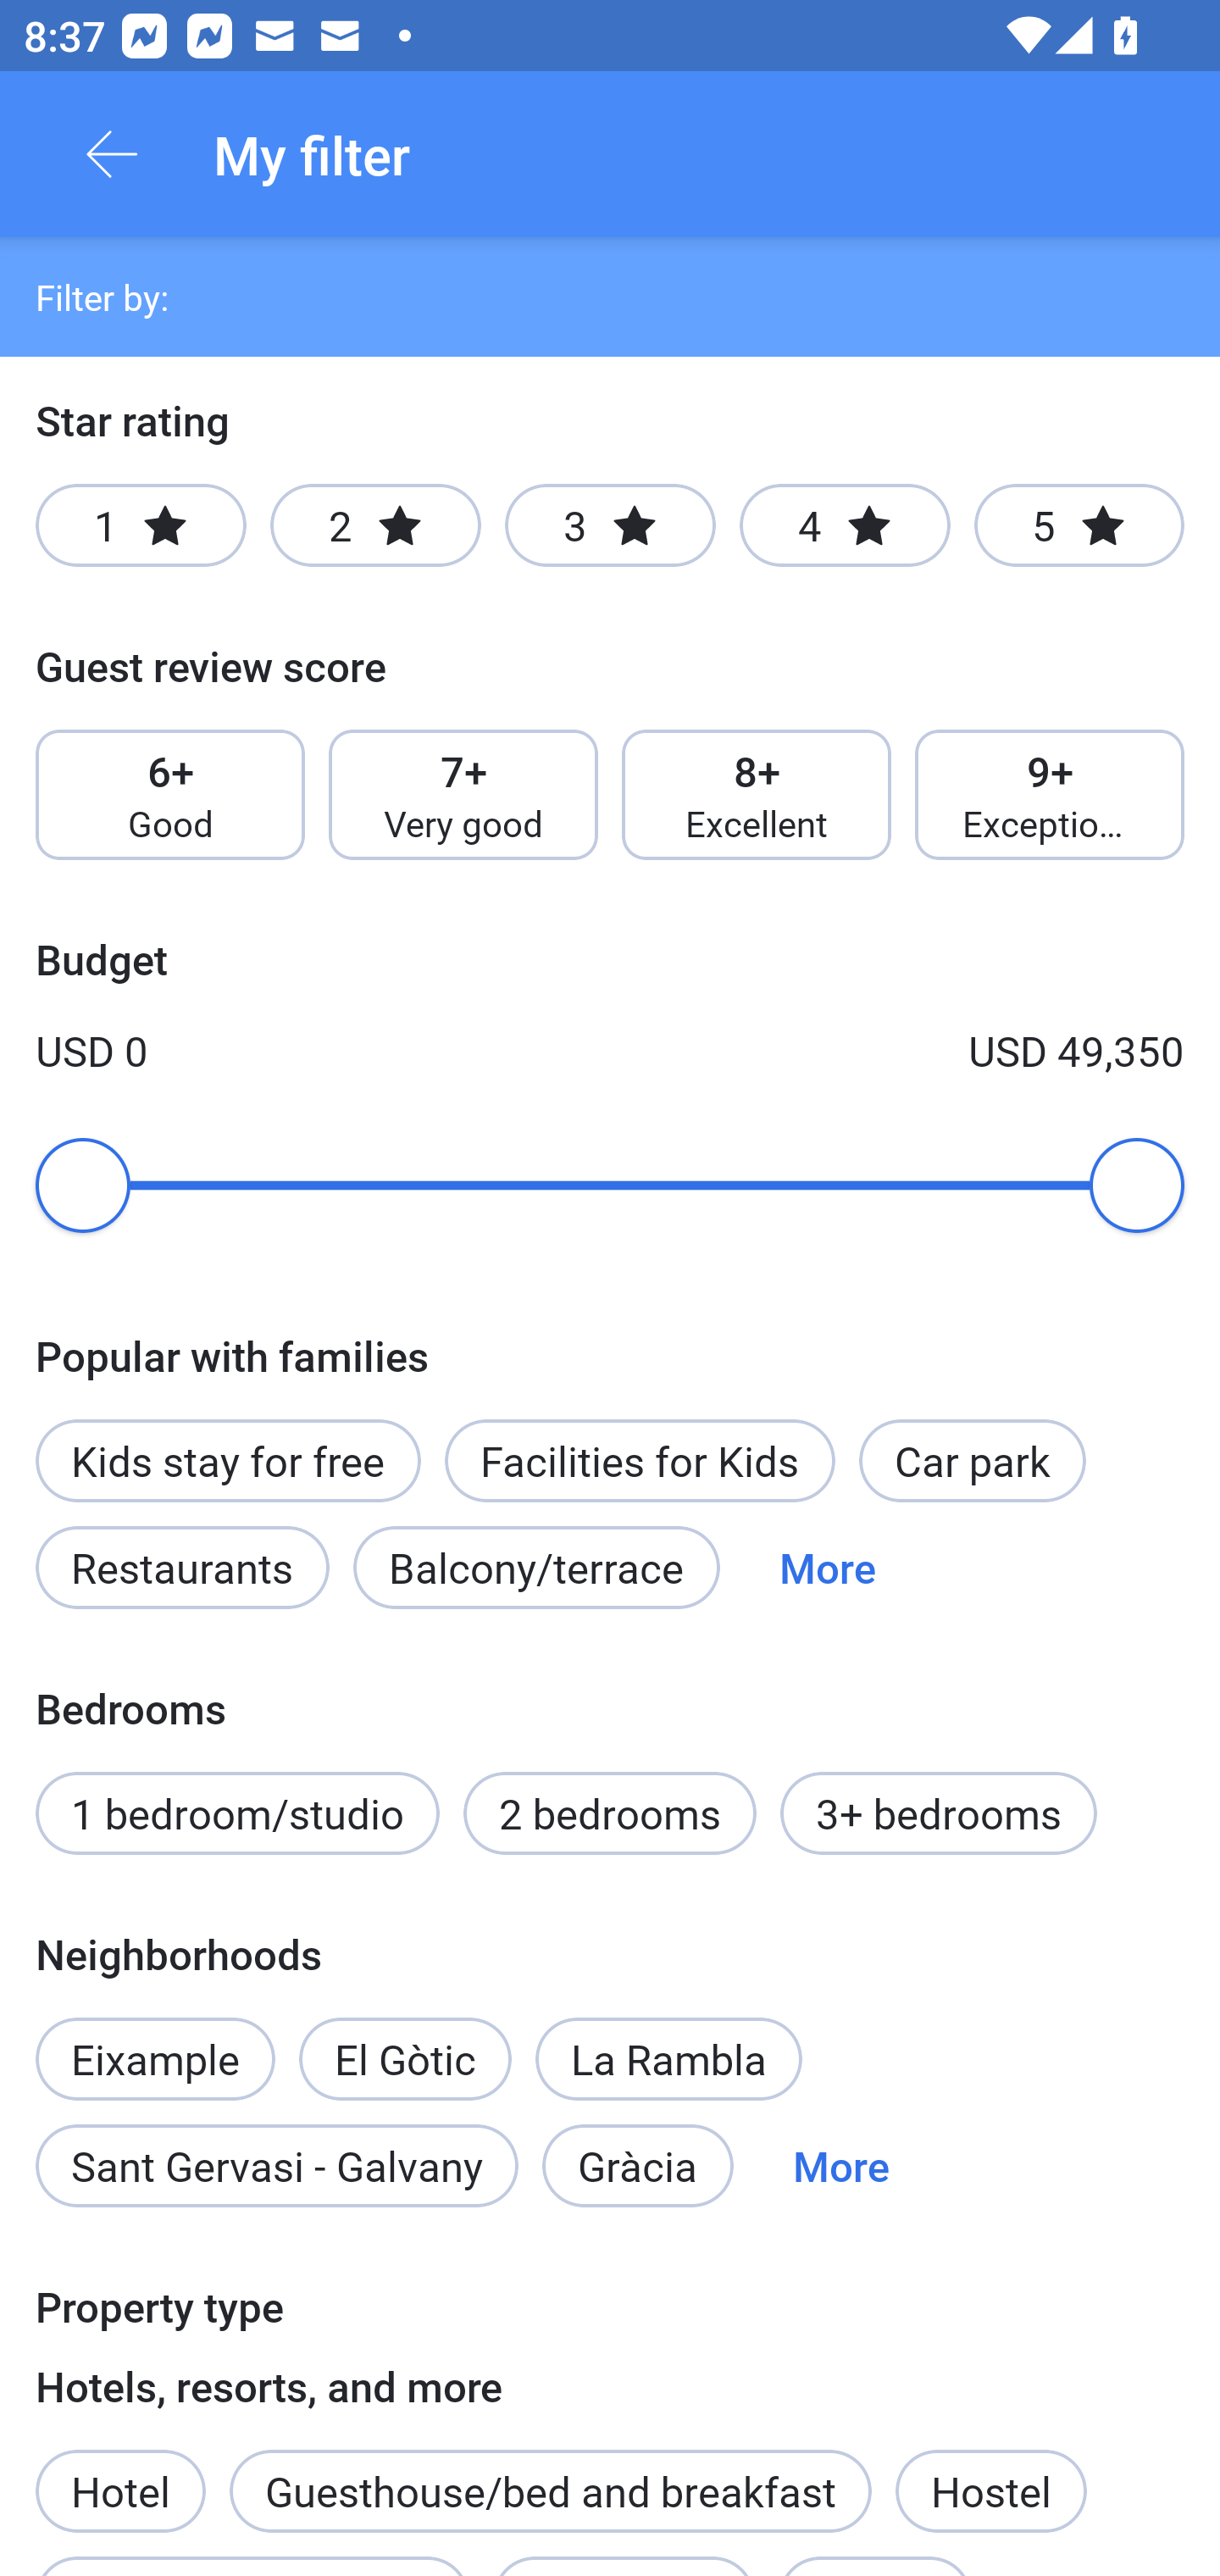  Describe the element at coordinates (640, 1460) in the screenshot. I see `Facilities for Kids` at that location.